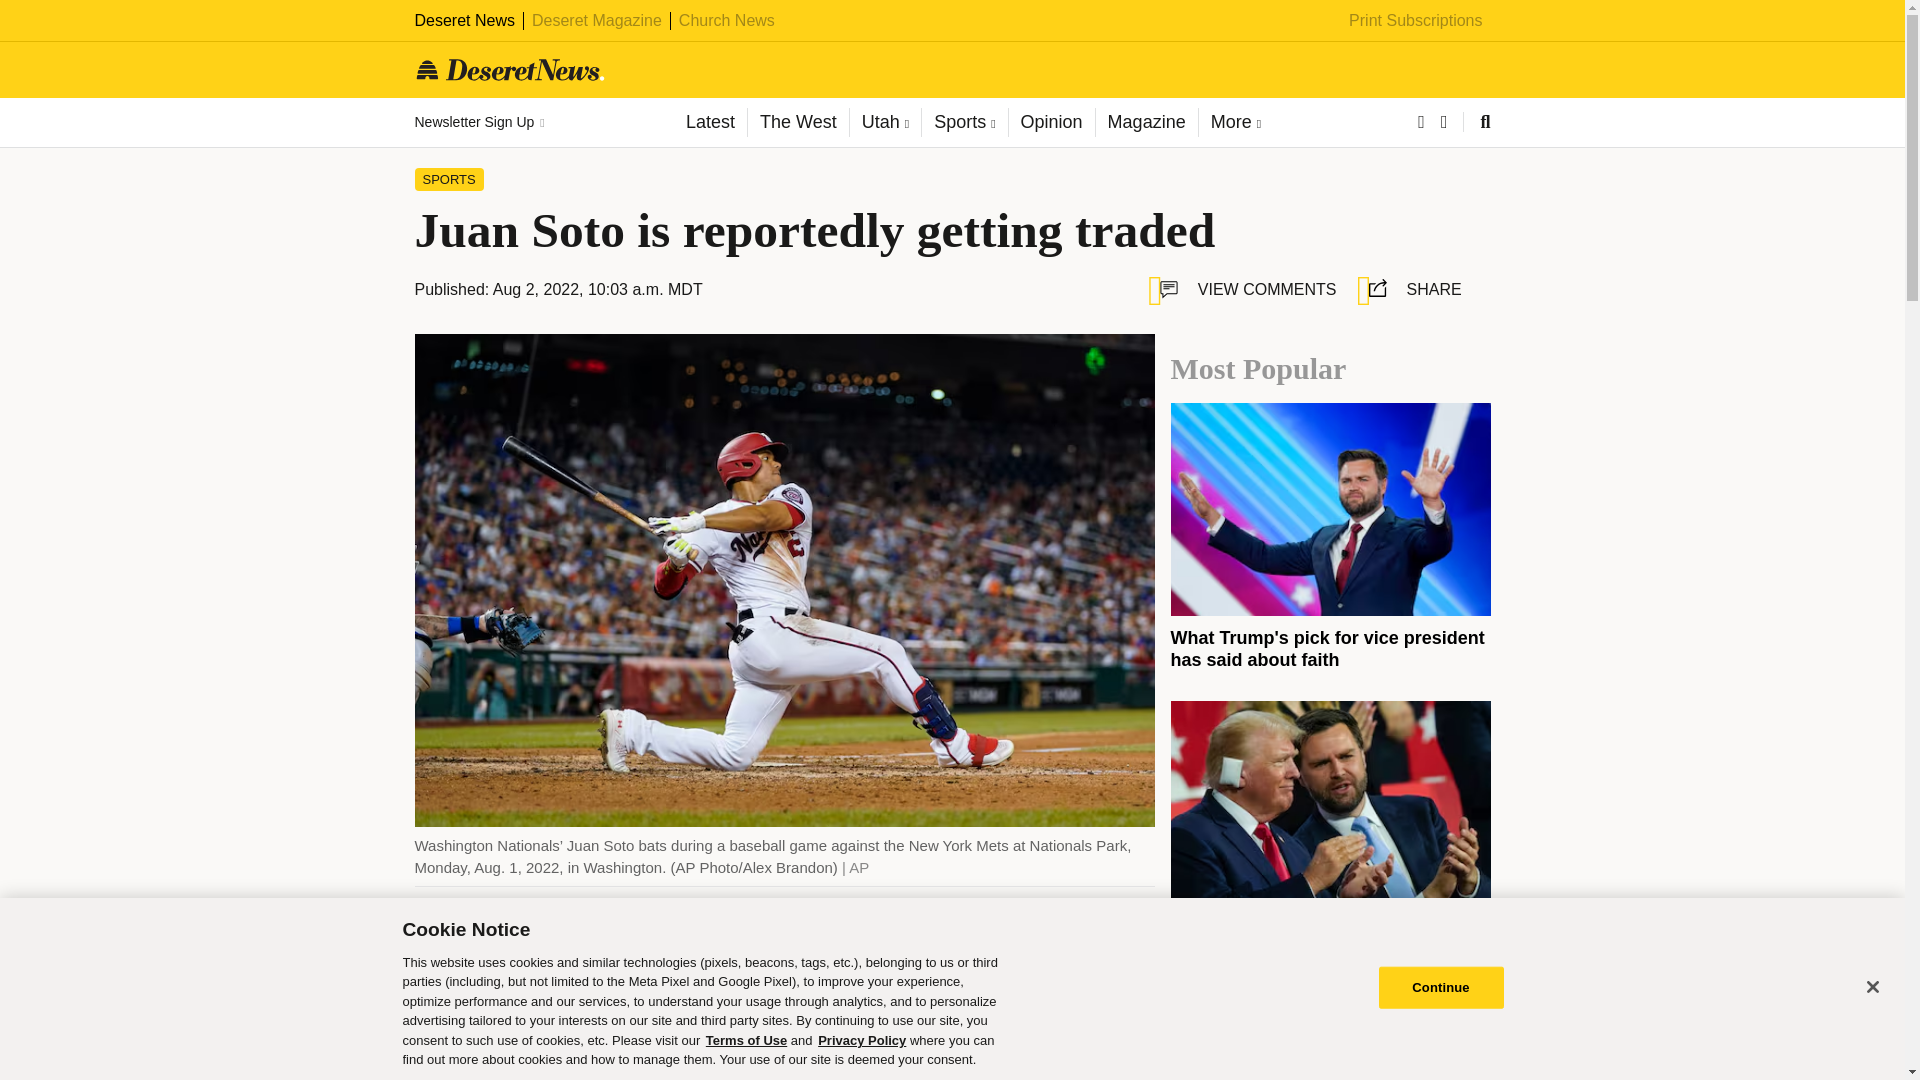  Describe the element at coordinates (478, 122) in the screenshot. I see `Newsletter Sign Up` at that location.